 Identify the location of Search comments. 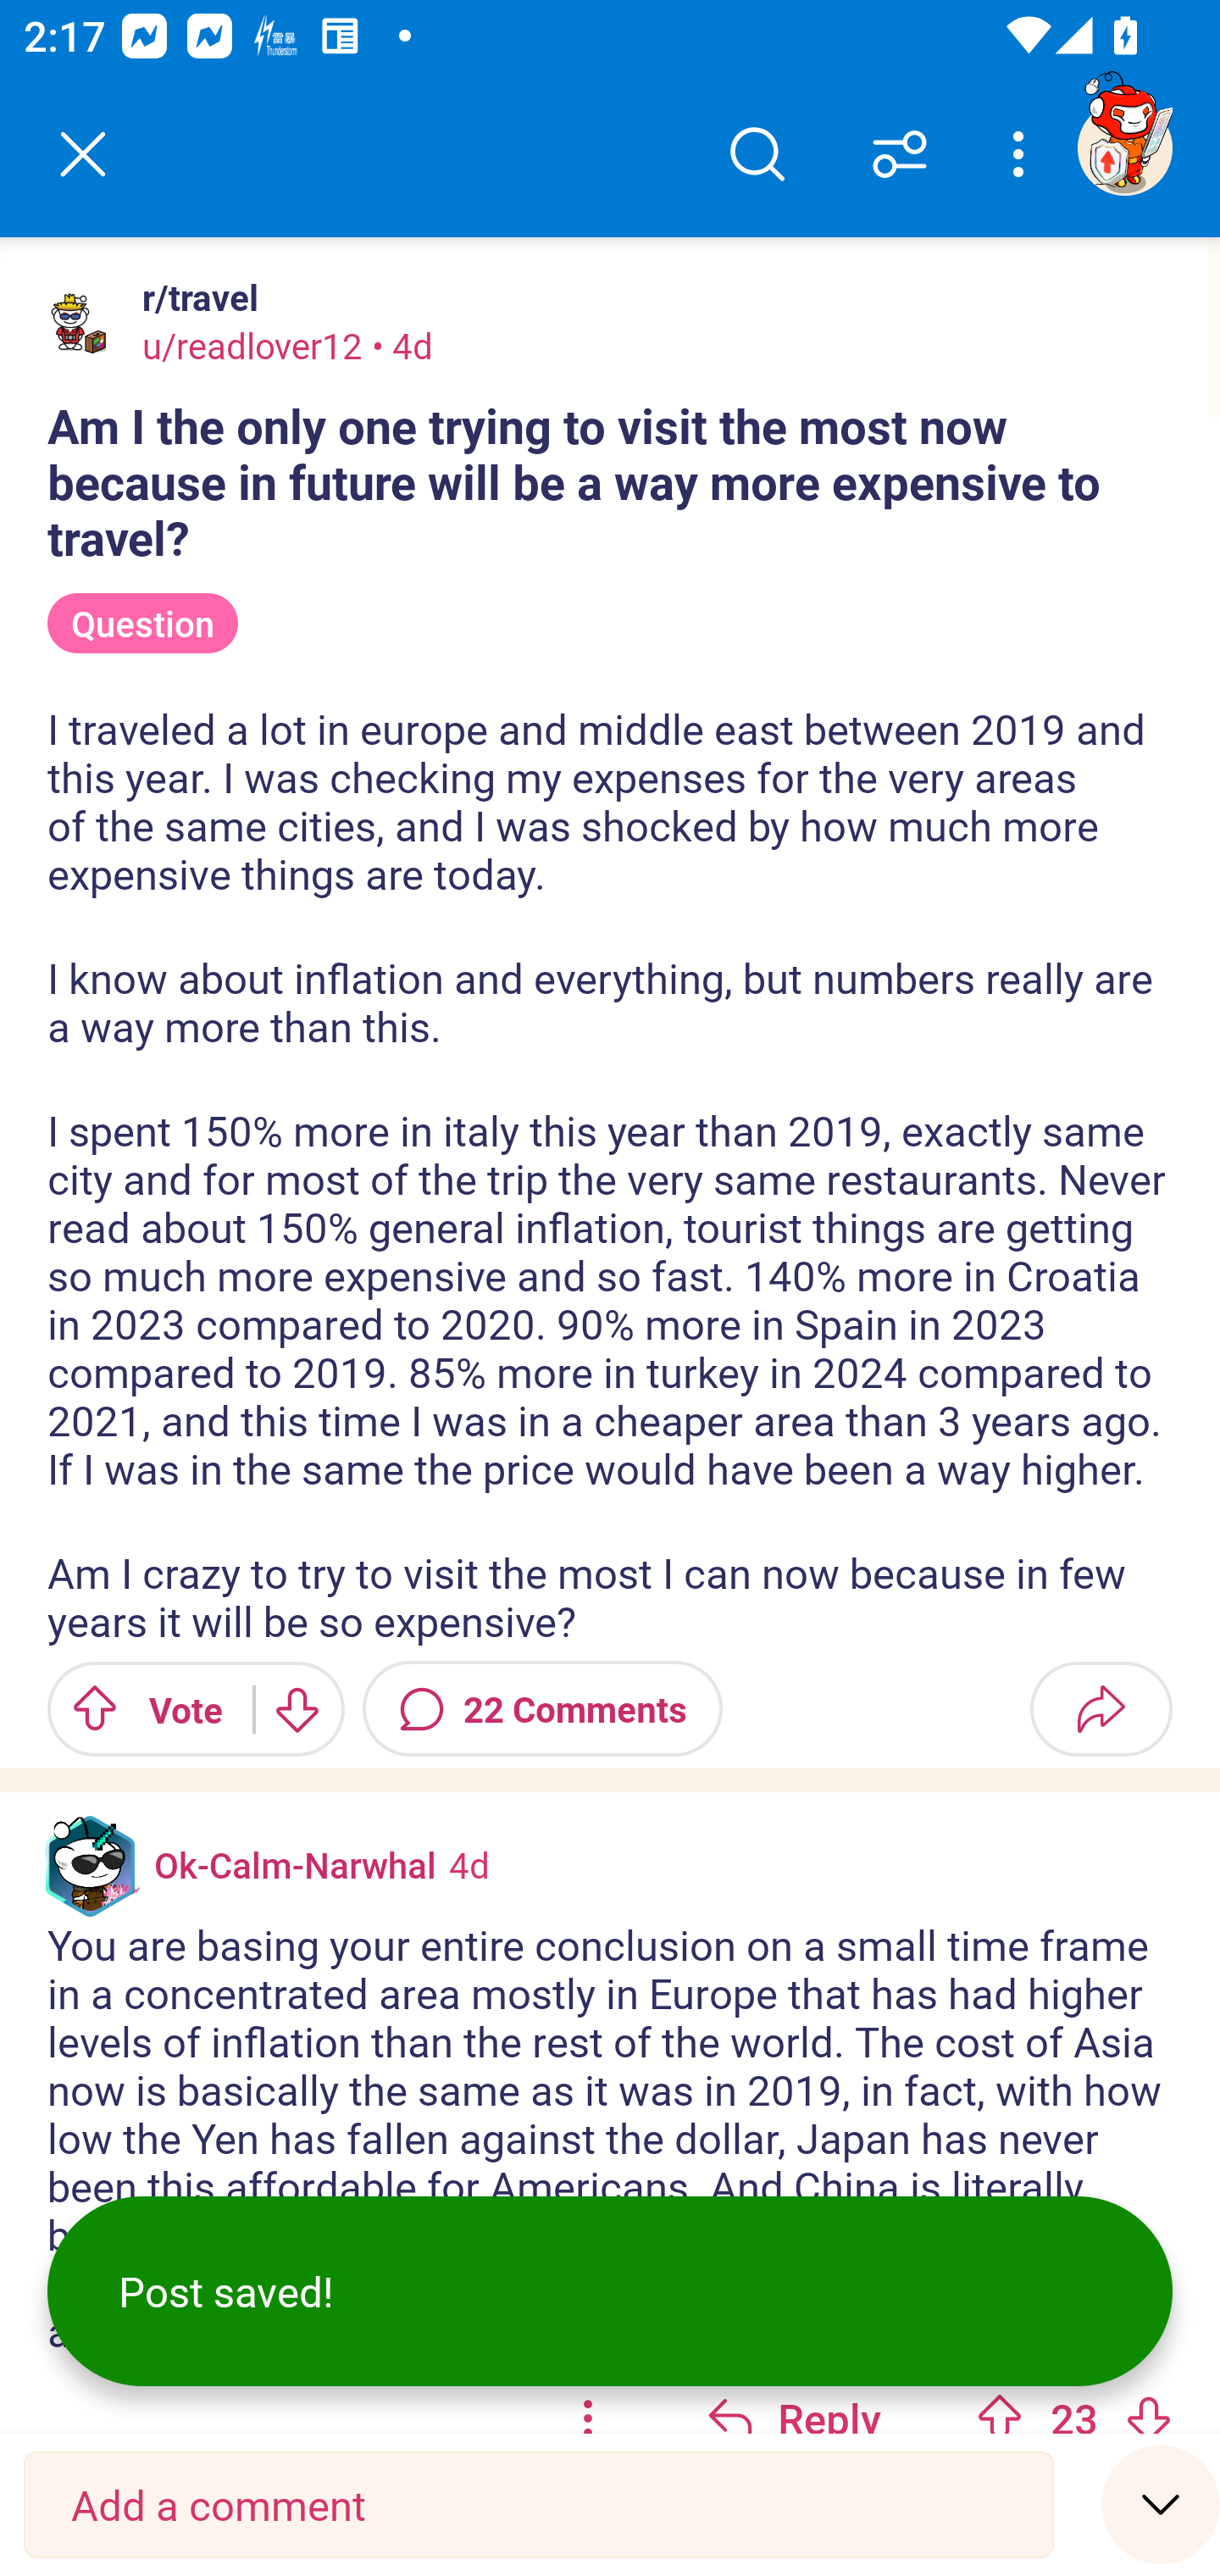
(757, 154).